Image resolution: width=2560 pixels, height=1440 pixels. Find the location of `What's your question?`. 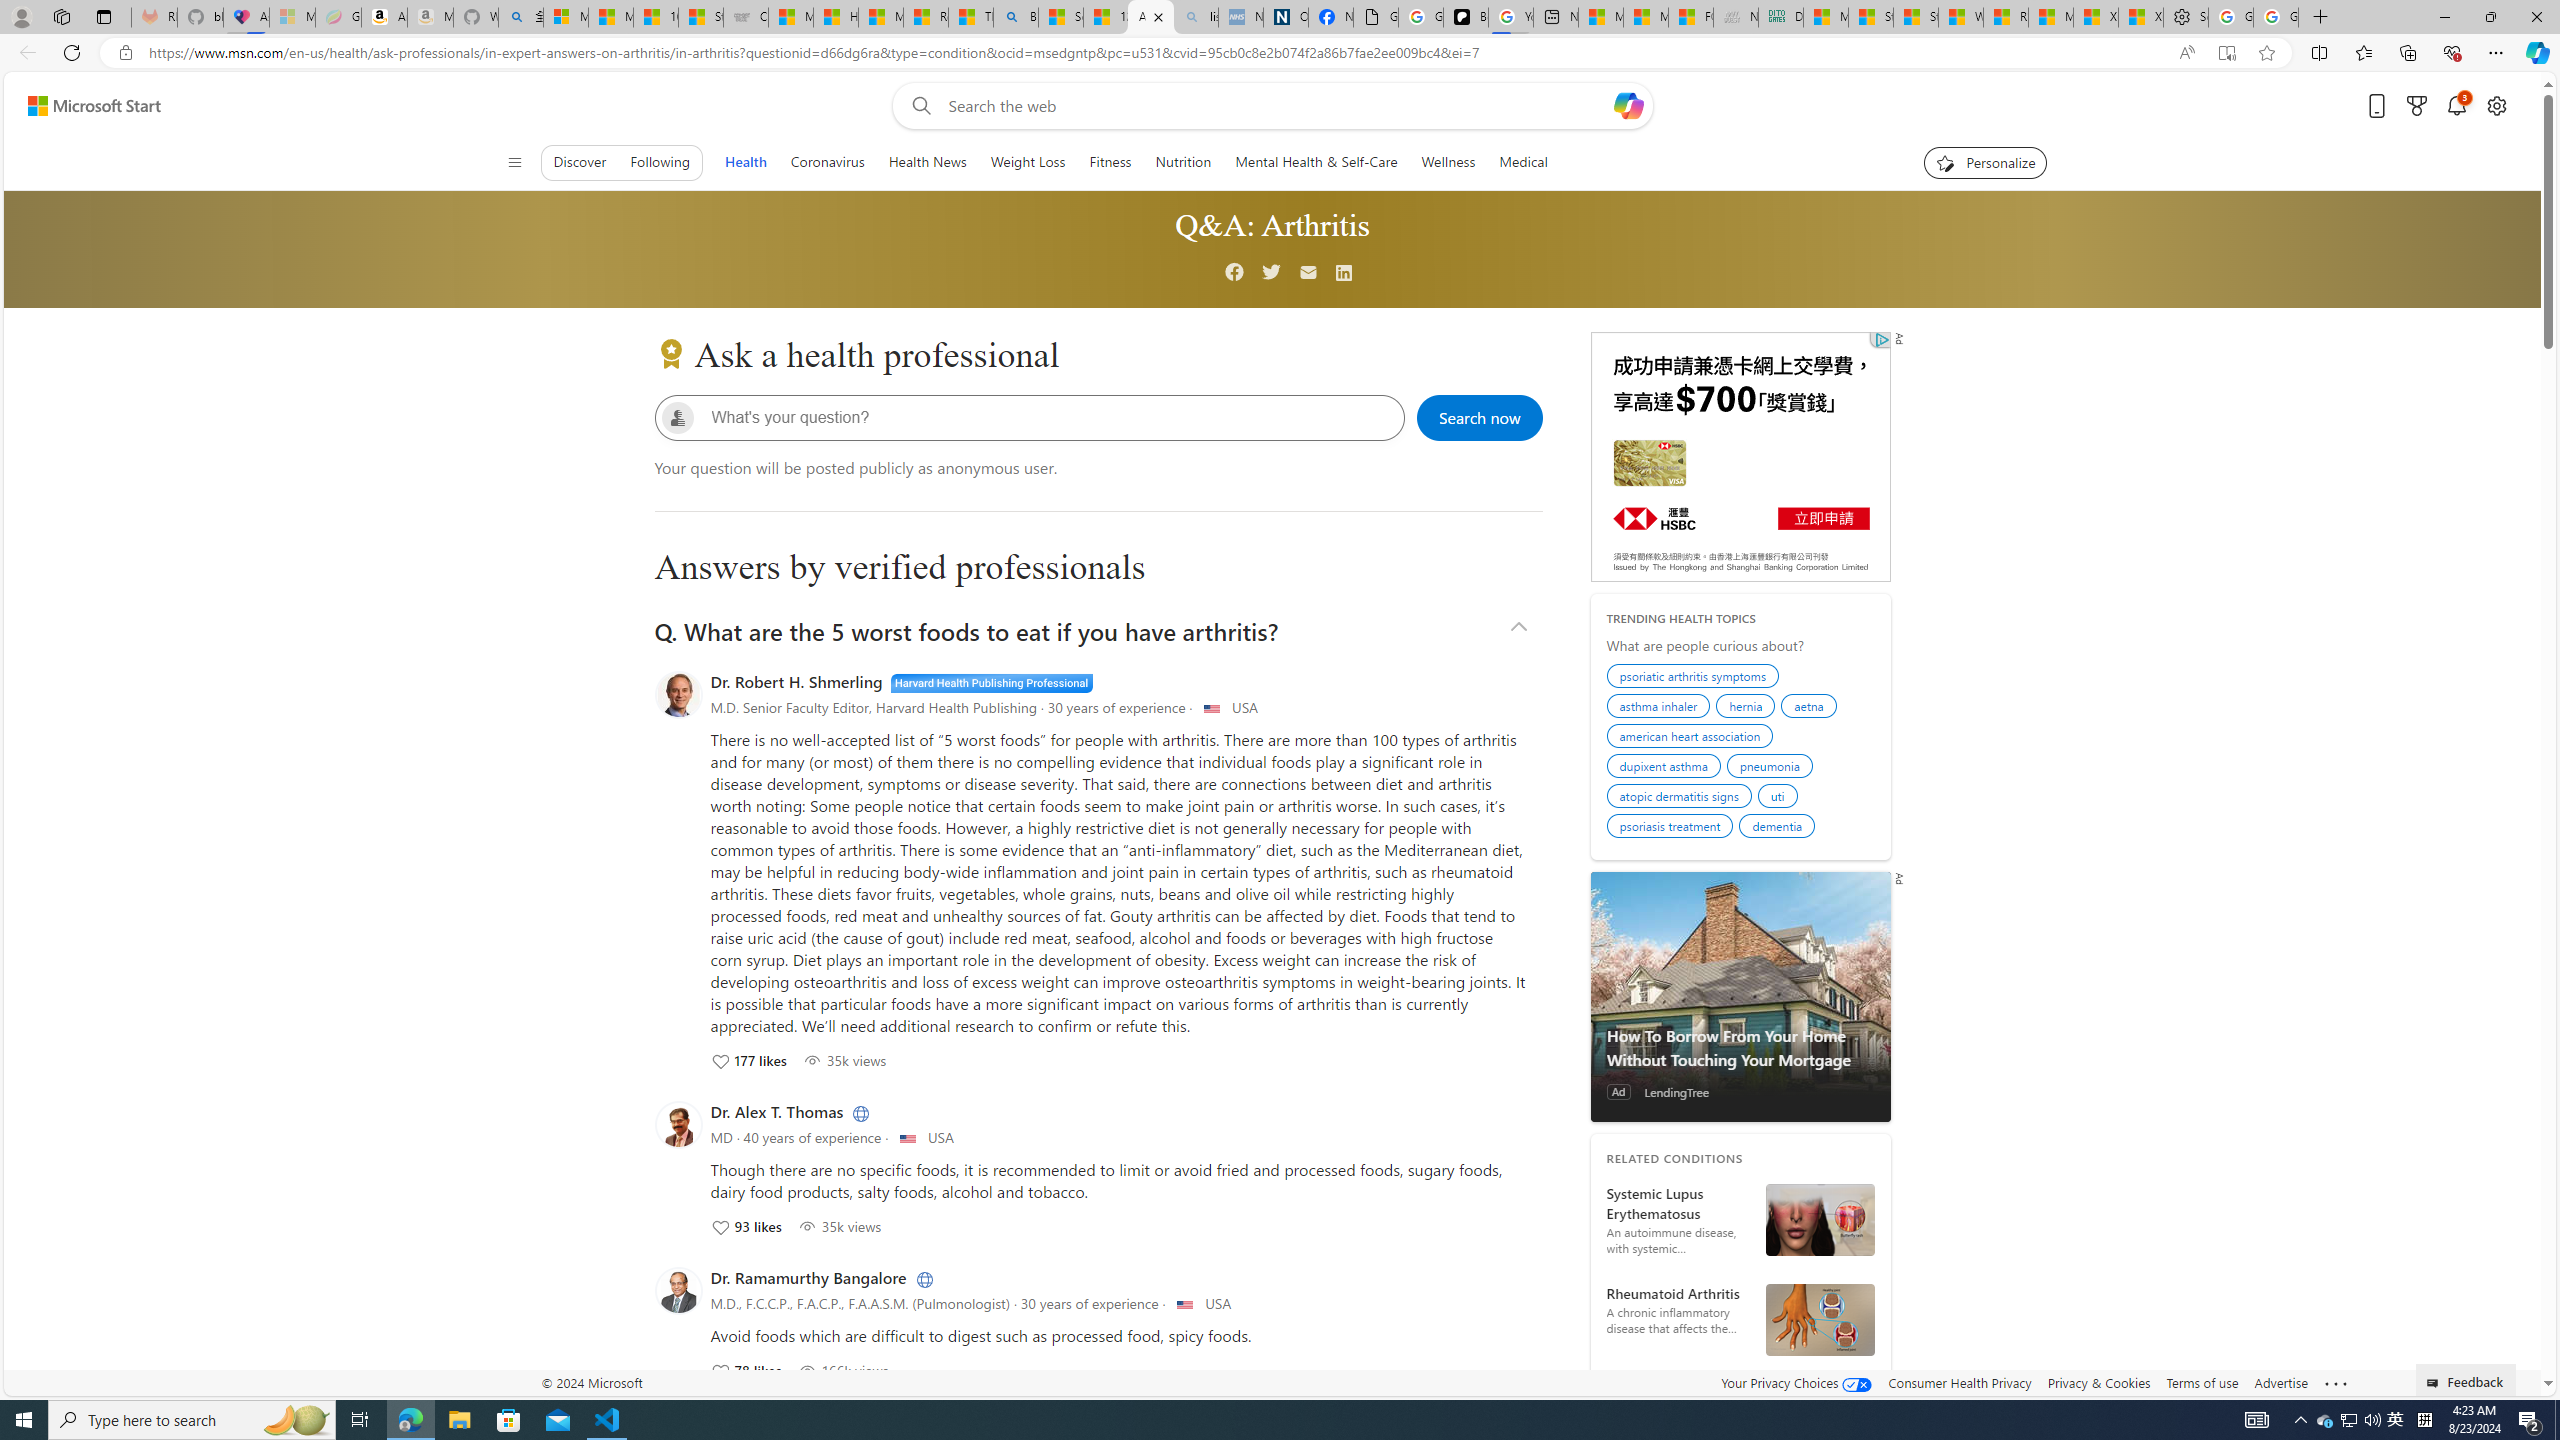

What's your question? is located at coordinates (1046, 417).